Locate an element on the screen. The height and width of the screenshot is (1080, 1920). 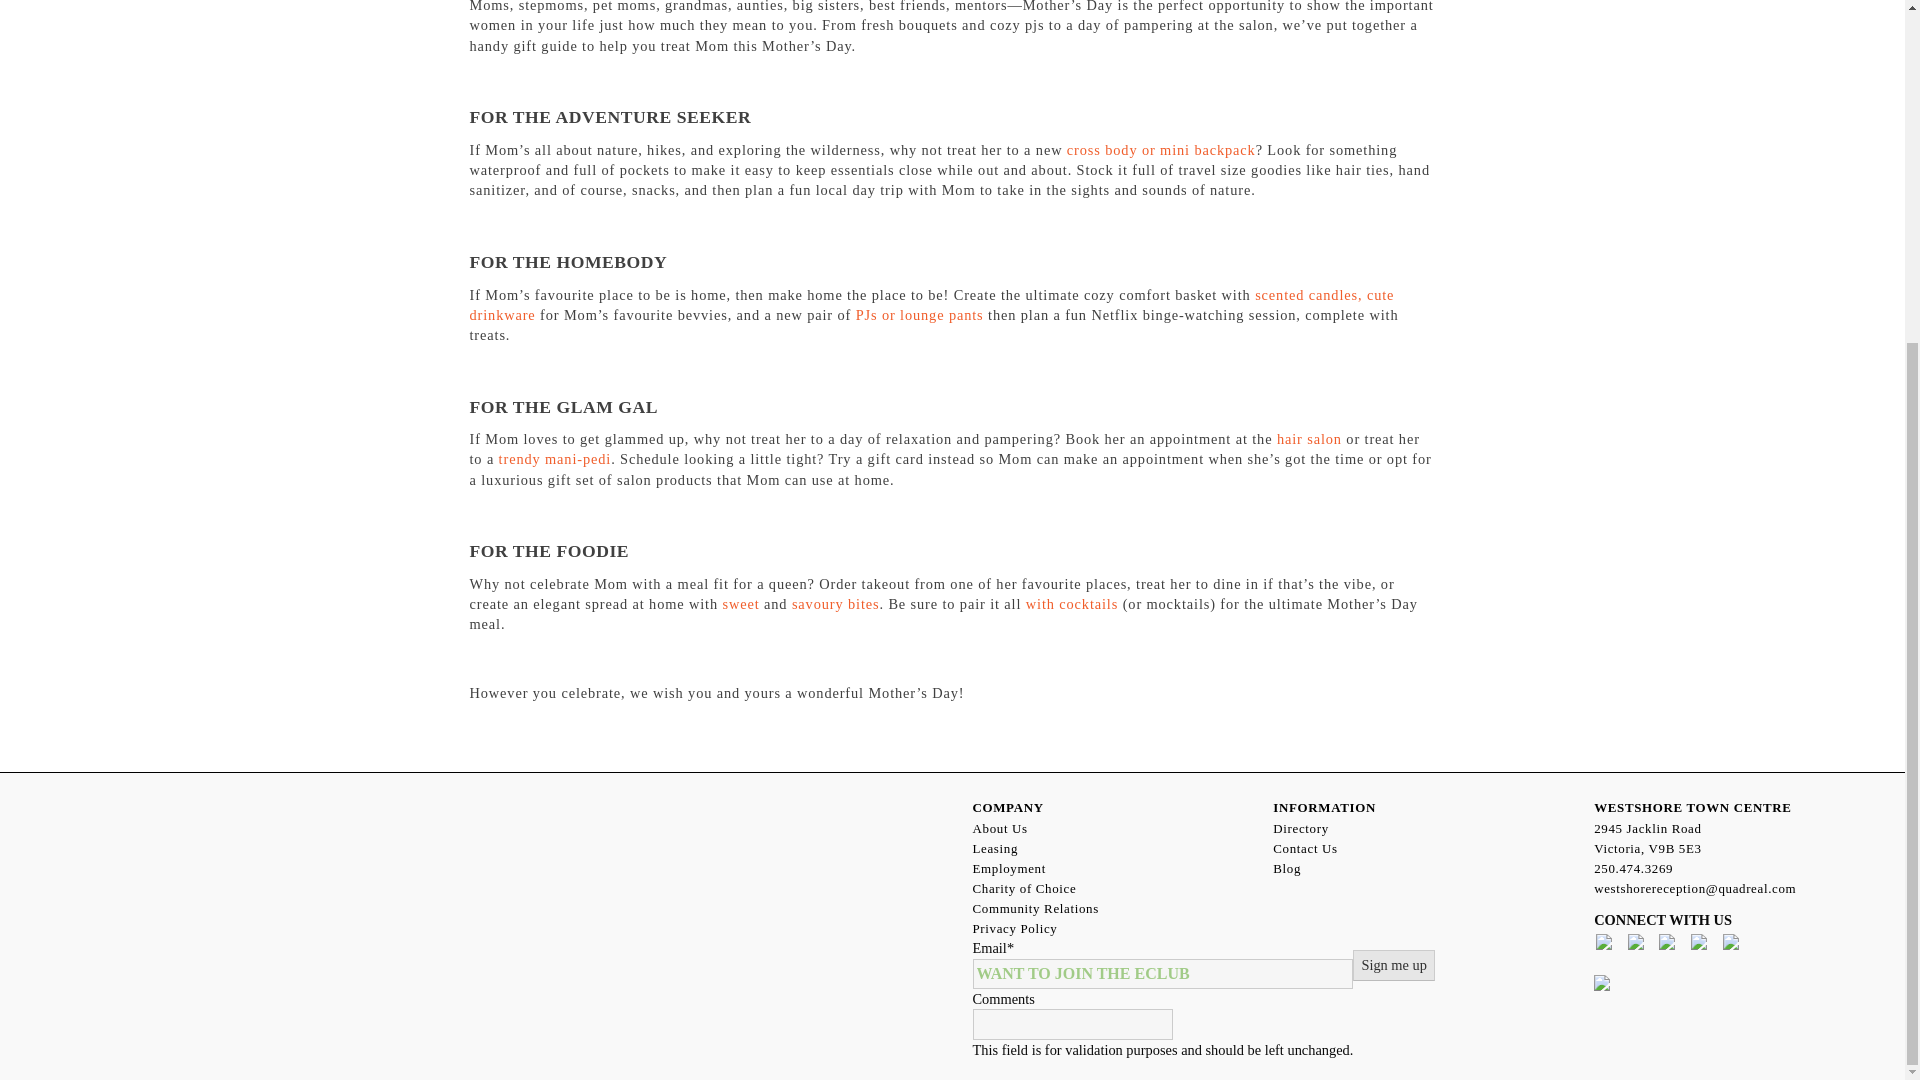
PJs or lounge pants is located at coordinates (920, 314).